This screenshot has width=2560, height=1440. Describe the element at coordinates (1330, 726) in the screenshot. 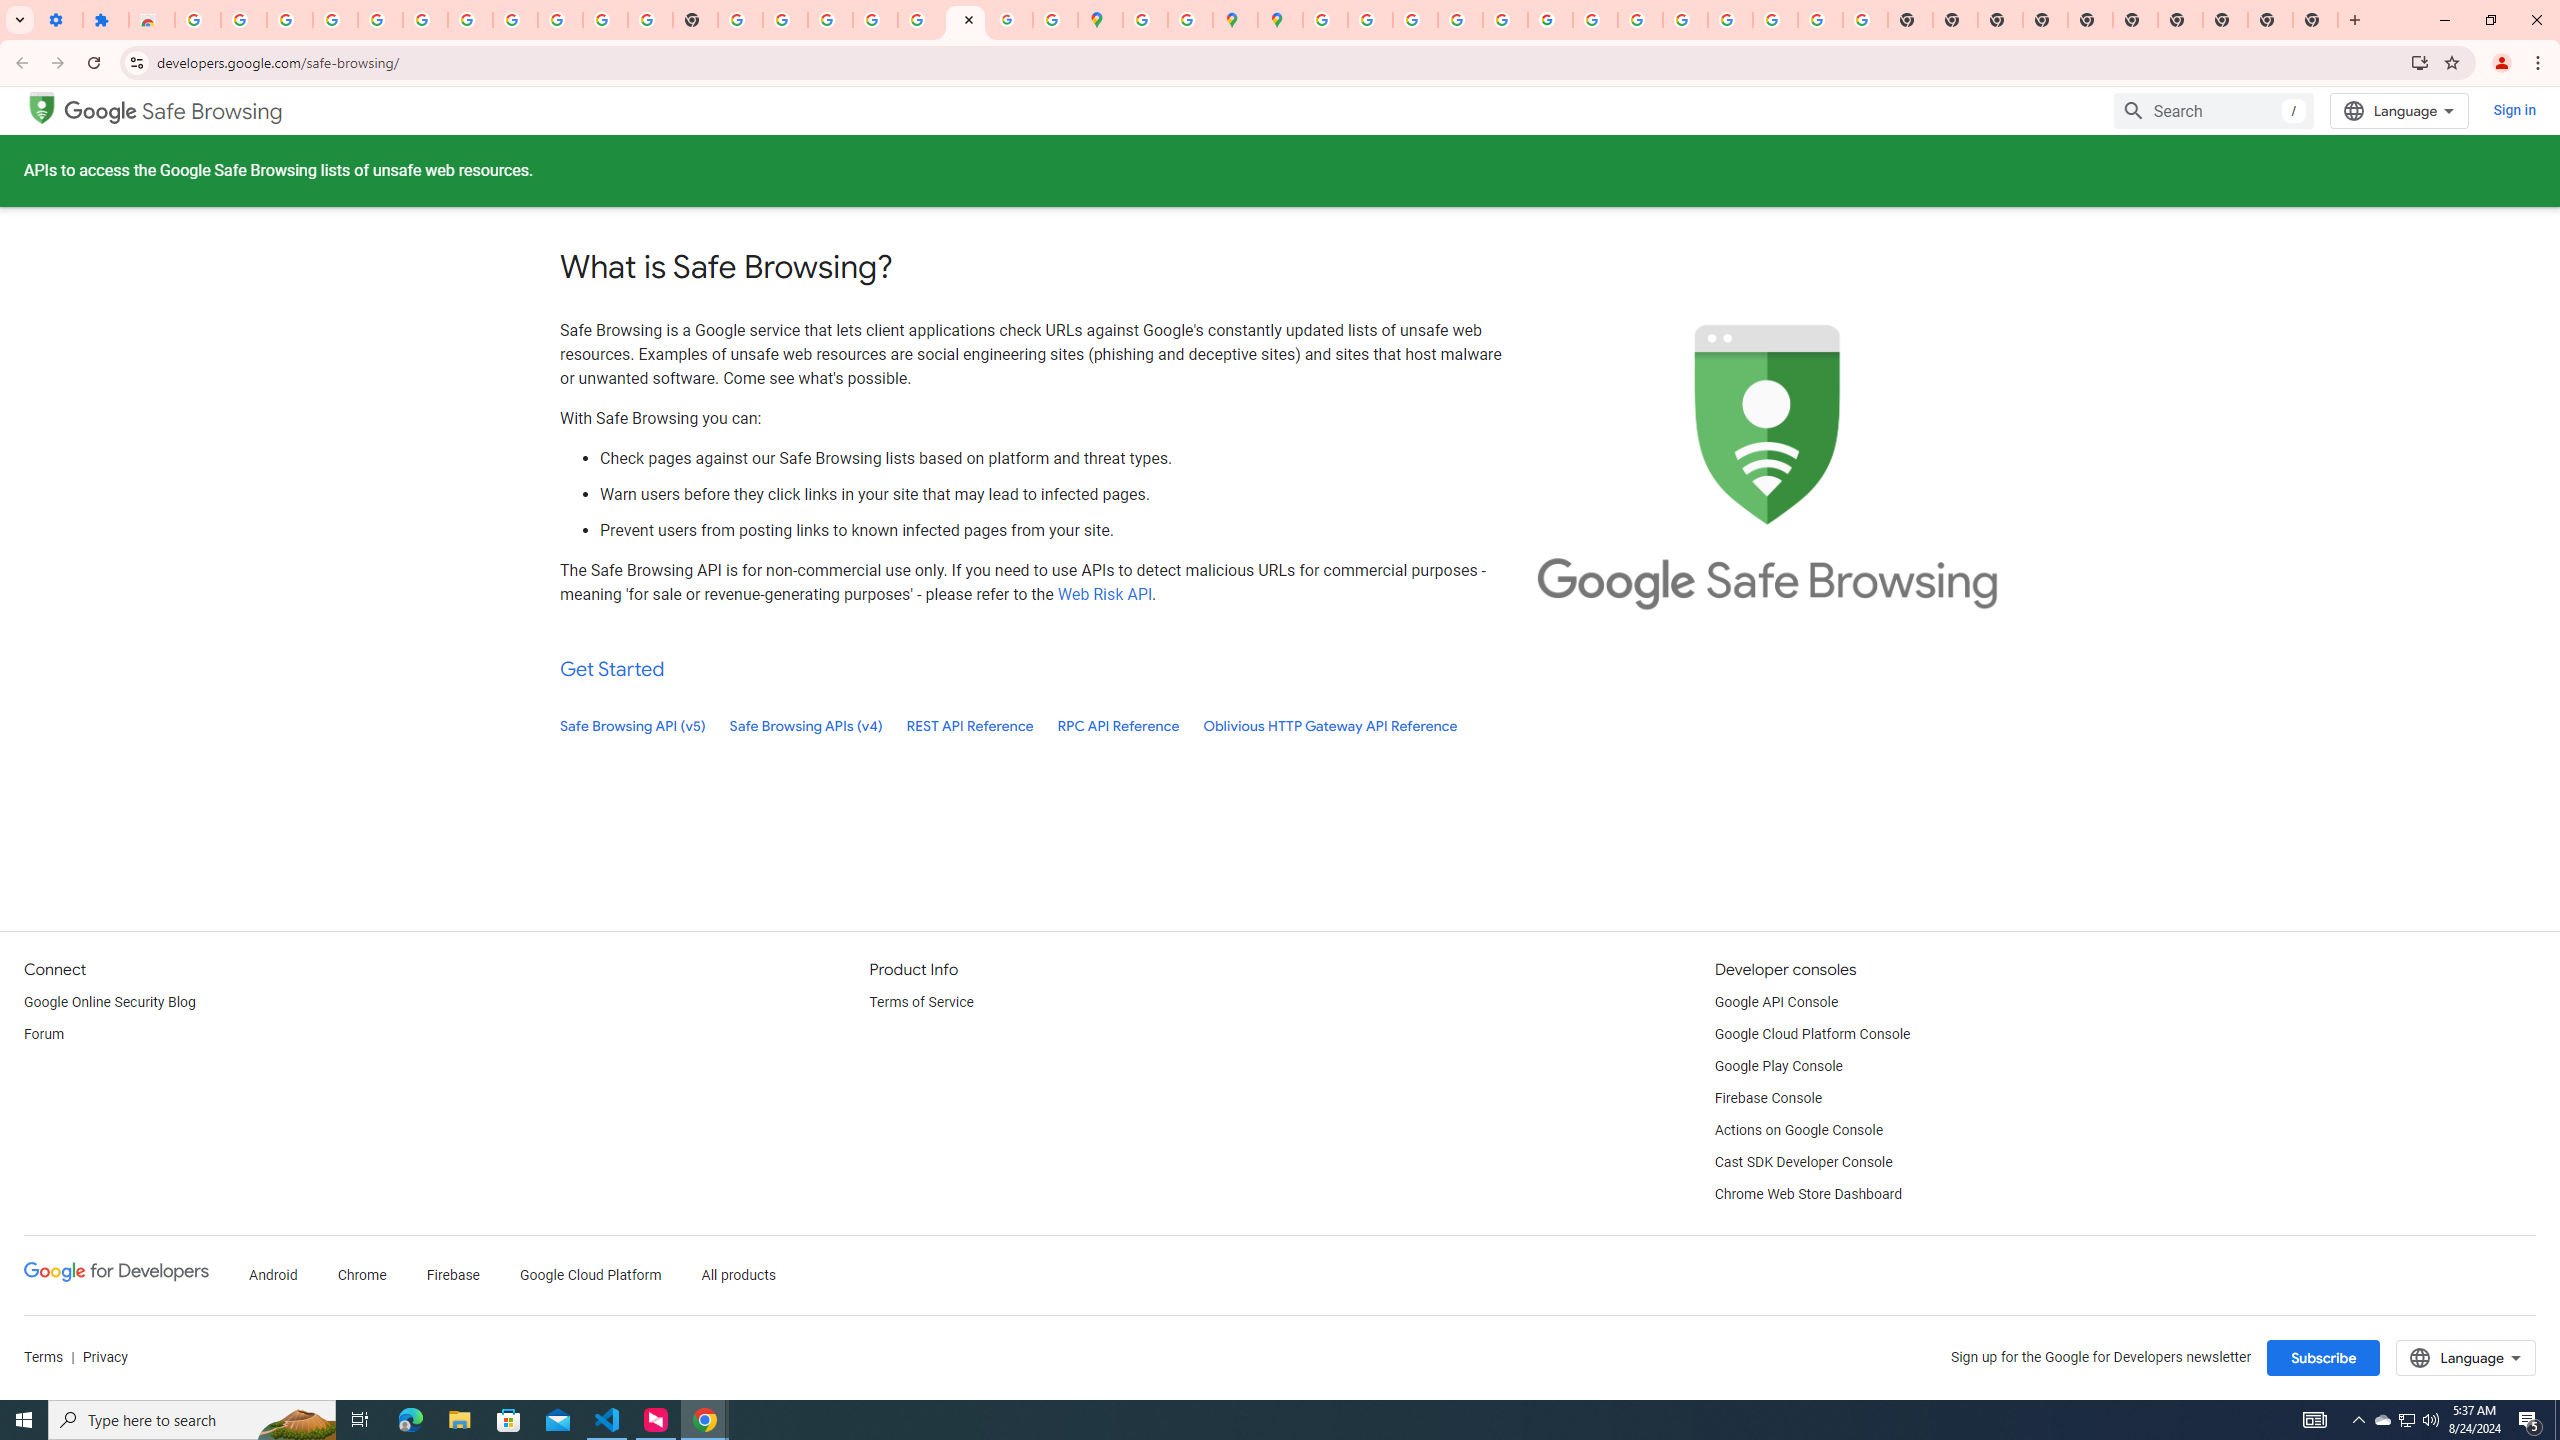

I see `Oblivious HTTP Gateway API Reference` at that location.